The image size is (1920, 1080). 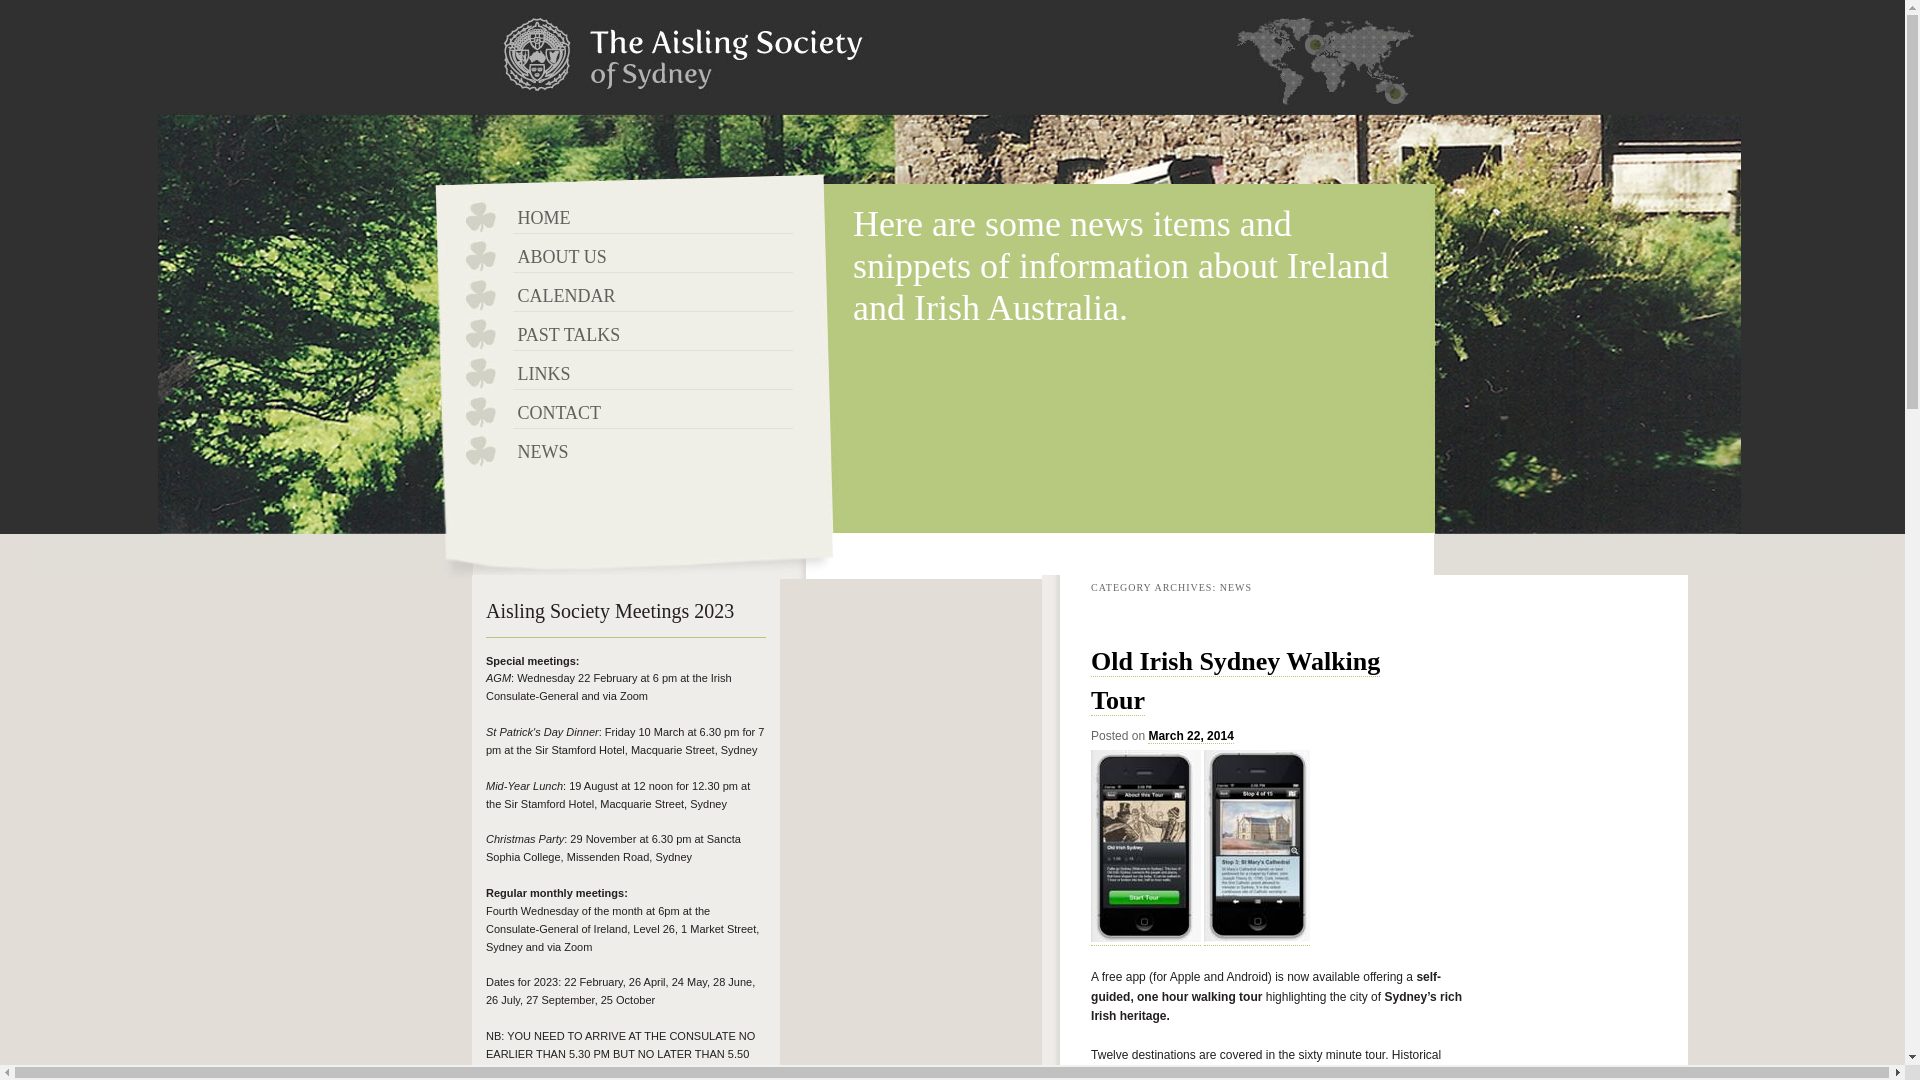 What do you see at coordinates (652, 450) in the screenshot?
I see `NEWS` at bounding box center [652, 450].